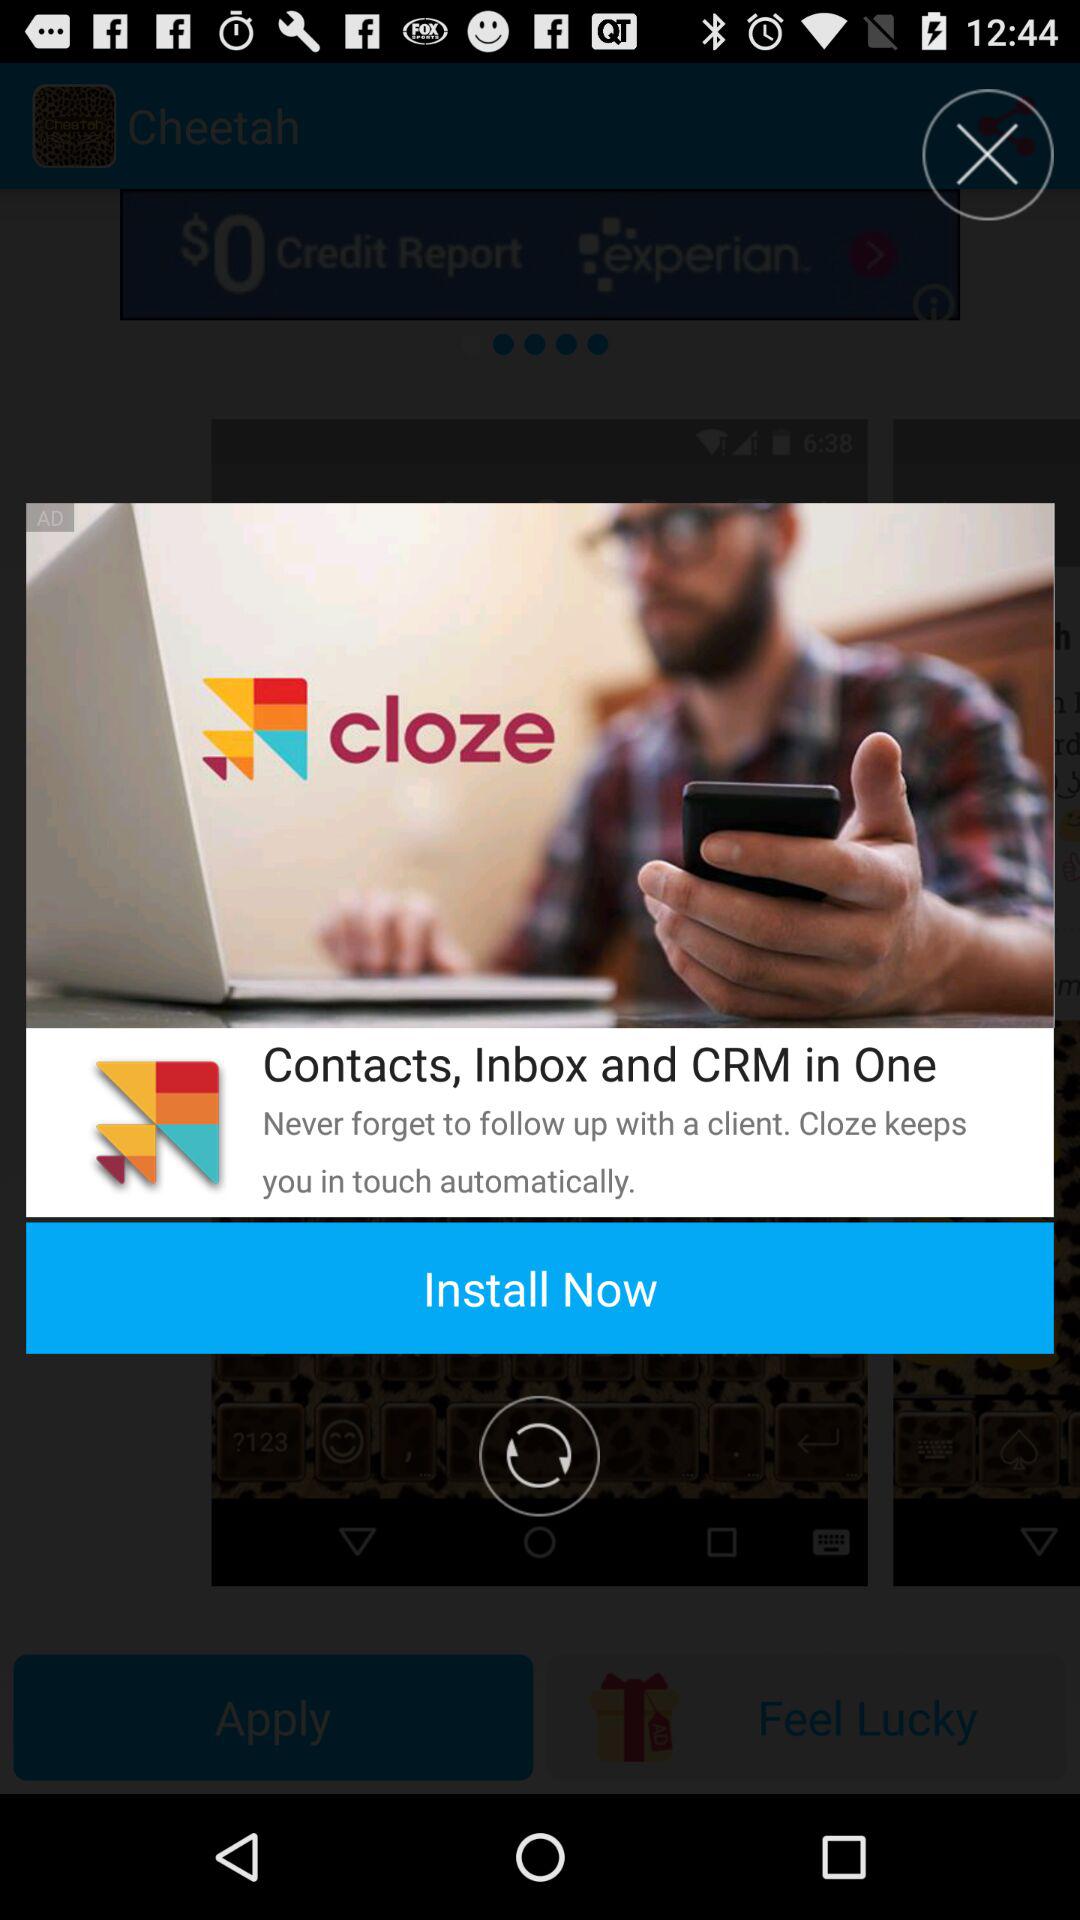  What do you see at coordinates (157, 1122) in the screenshot?
I see `open icon next to contacts inbox and` at bounding box center [157, 1122].